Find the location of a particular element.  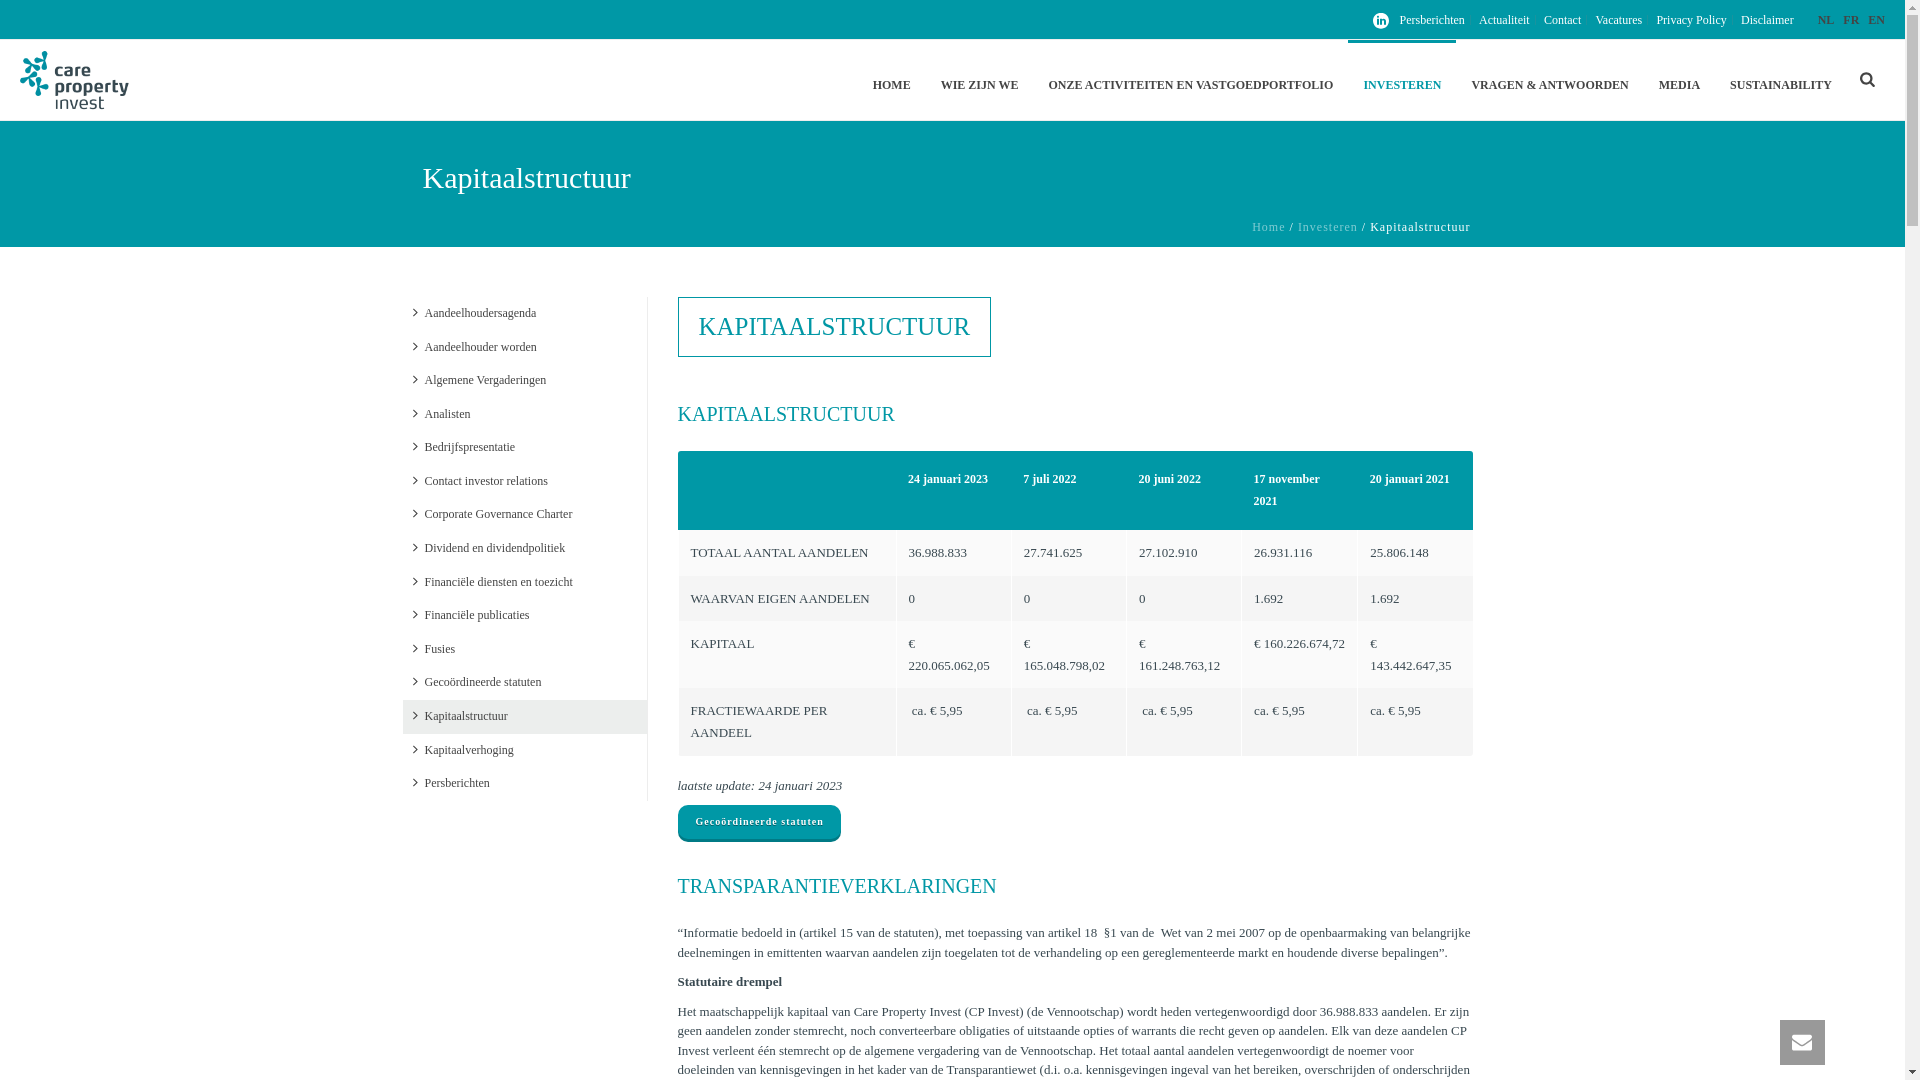

FR is located at coordinates (1851, 20).